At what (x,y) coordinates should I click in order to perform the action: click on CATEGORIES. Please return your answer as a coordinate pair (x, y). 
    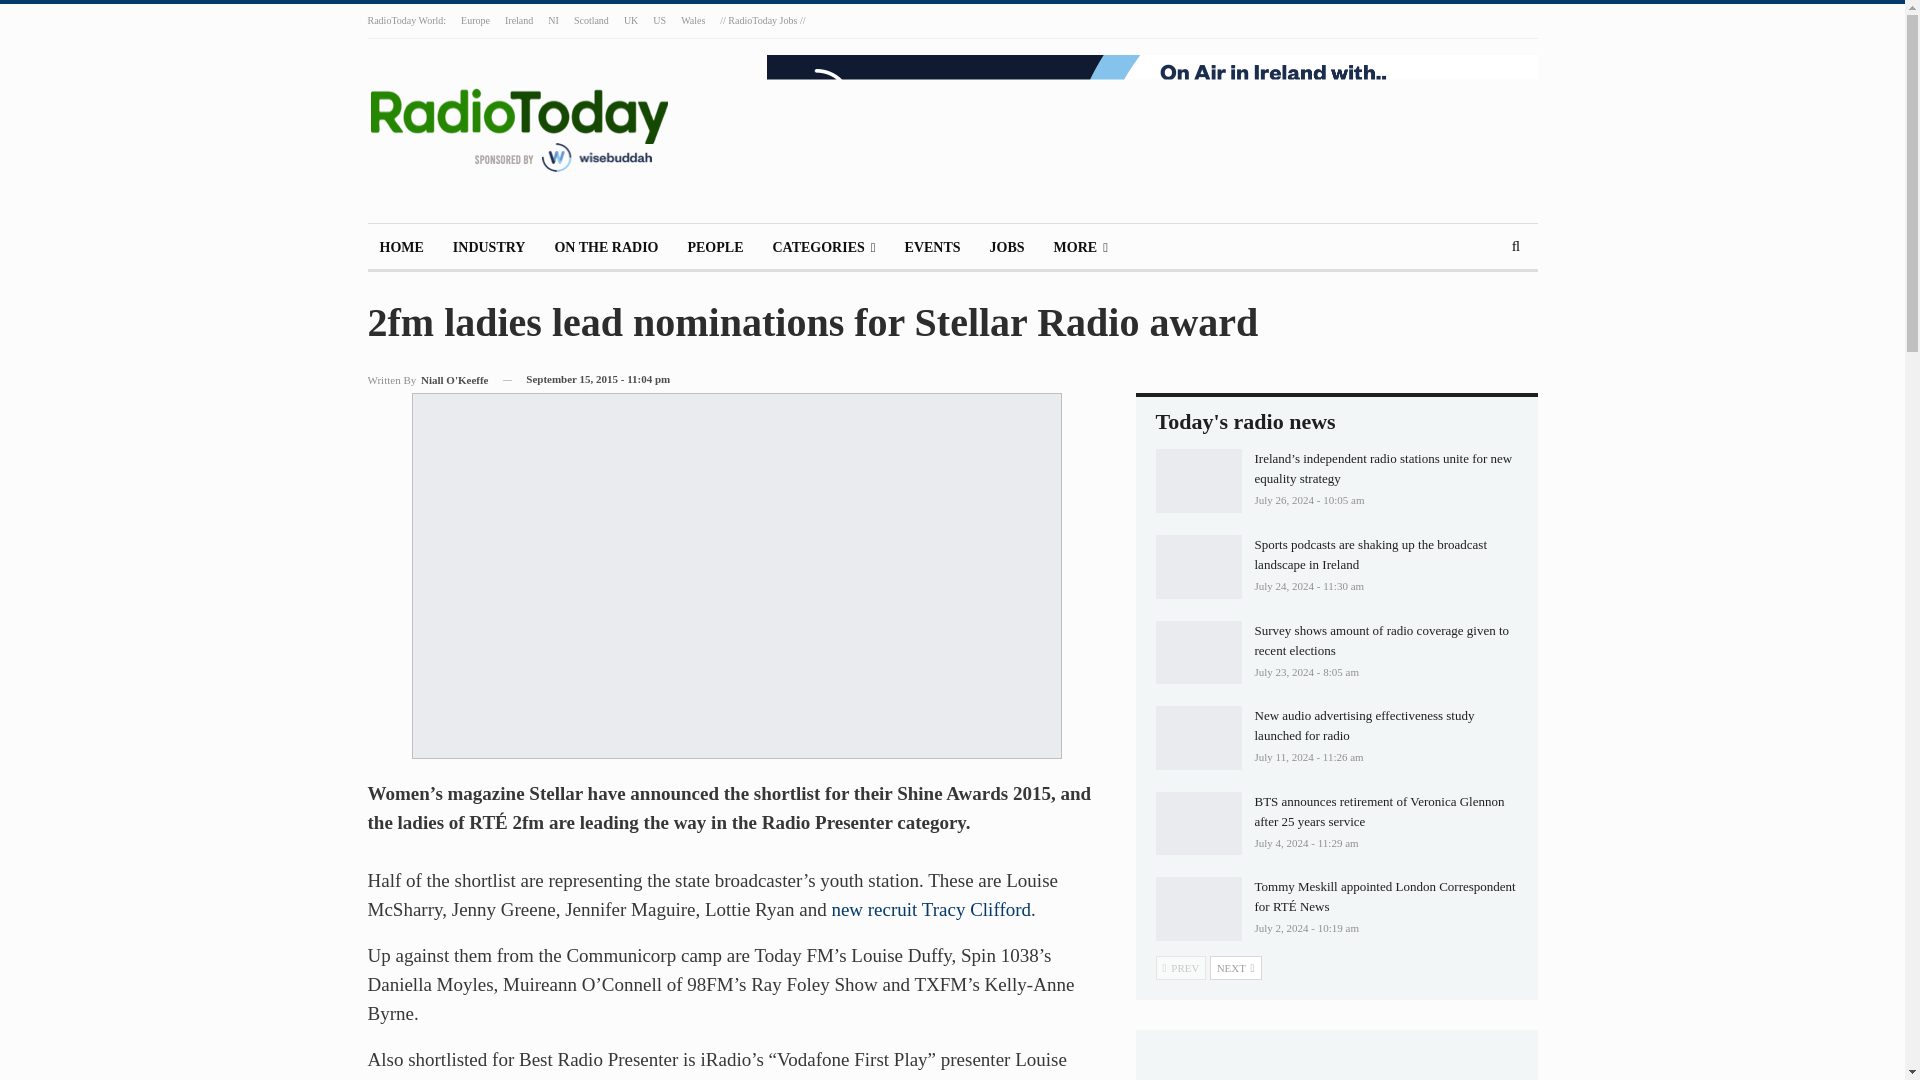
    Looking at the image, I should click on (824, 248).